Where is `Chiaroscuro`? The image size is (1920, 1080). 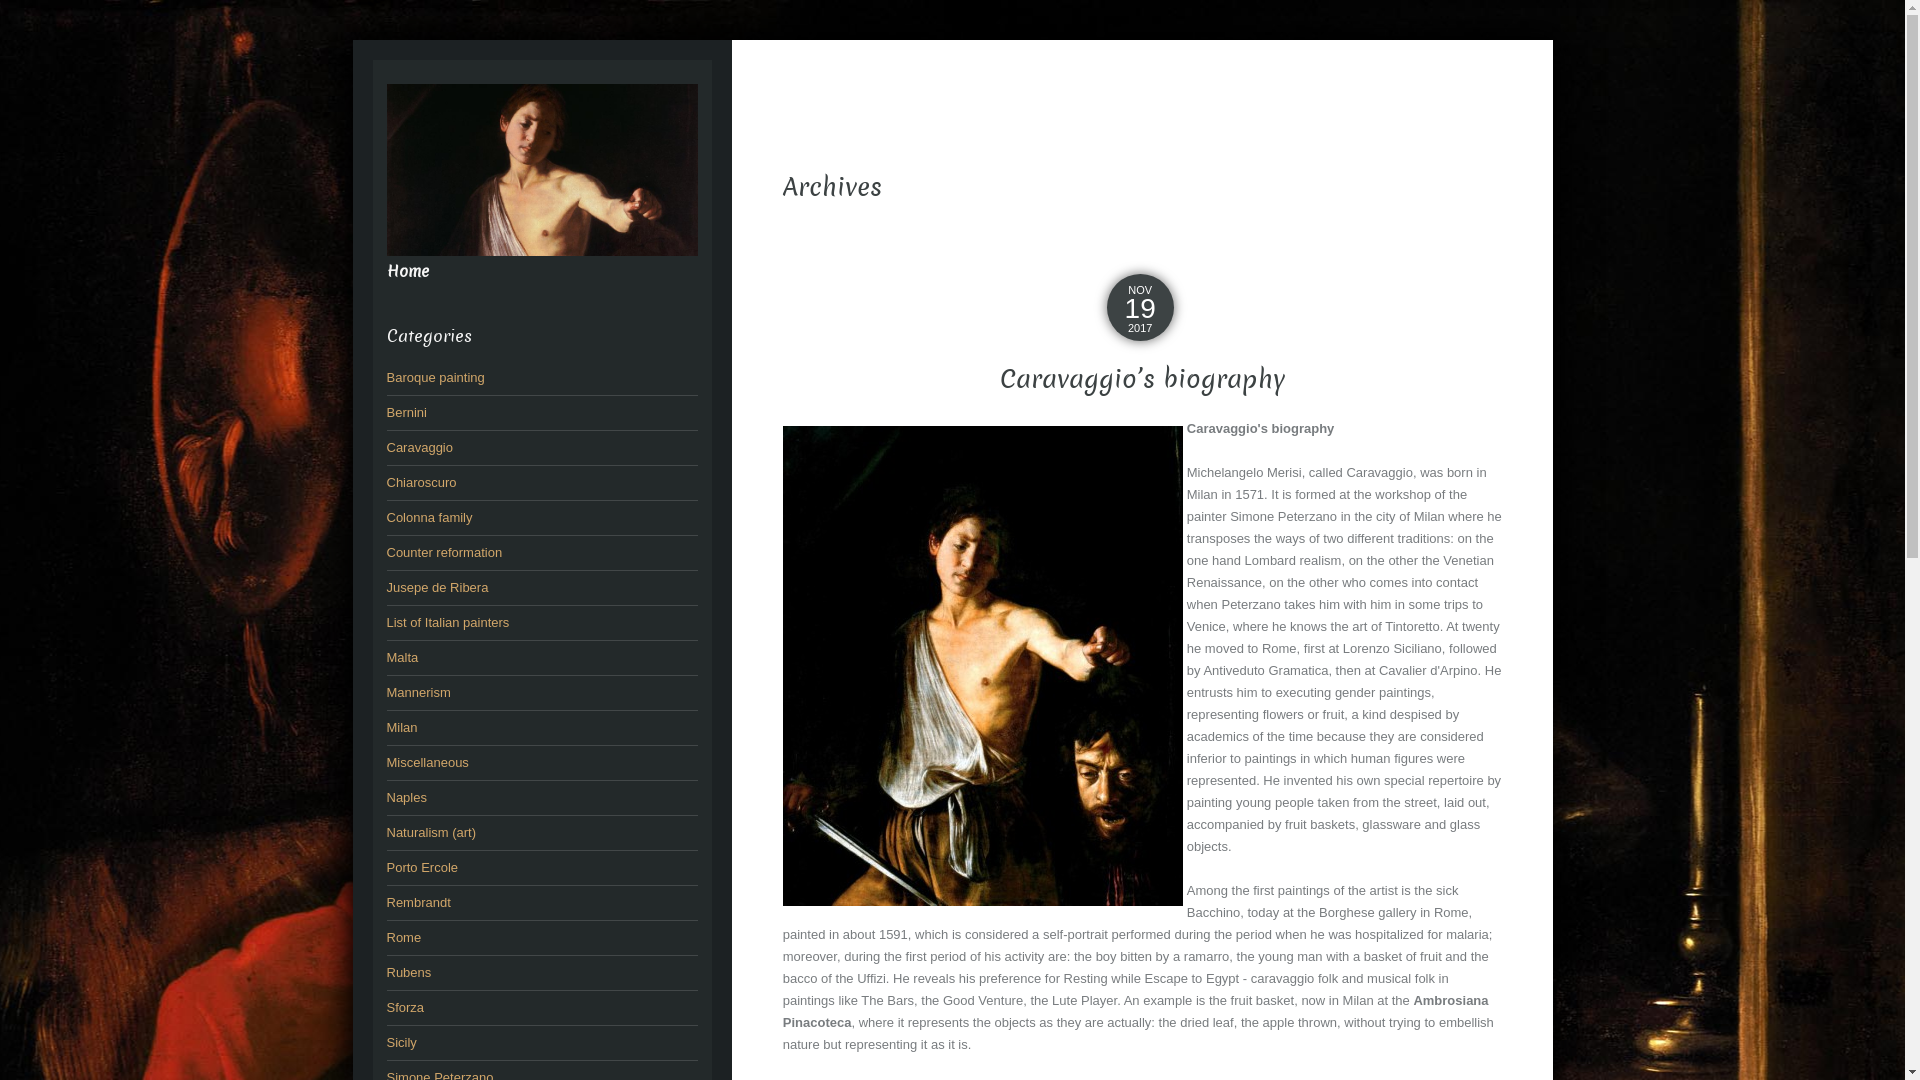 Chiaroscuro is located at coordinates (421, 482).